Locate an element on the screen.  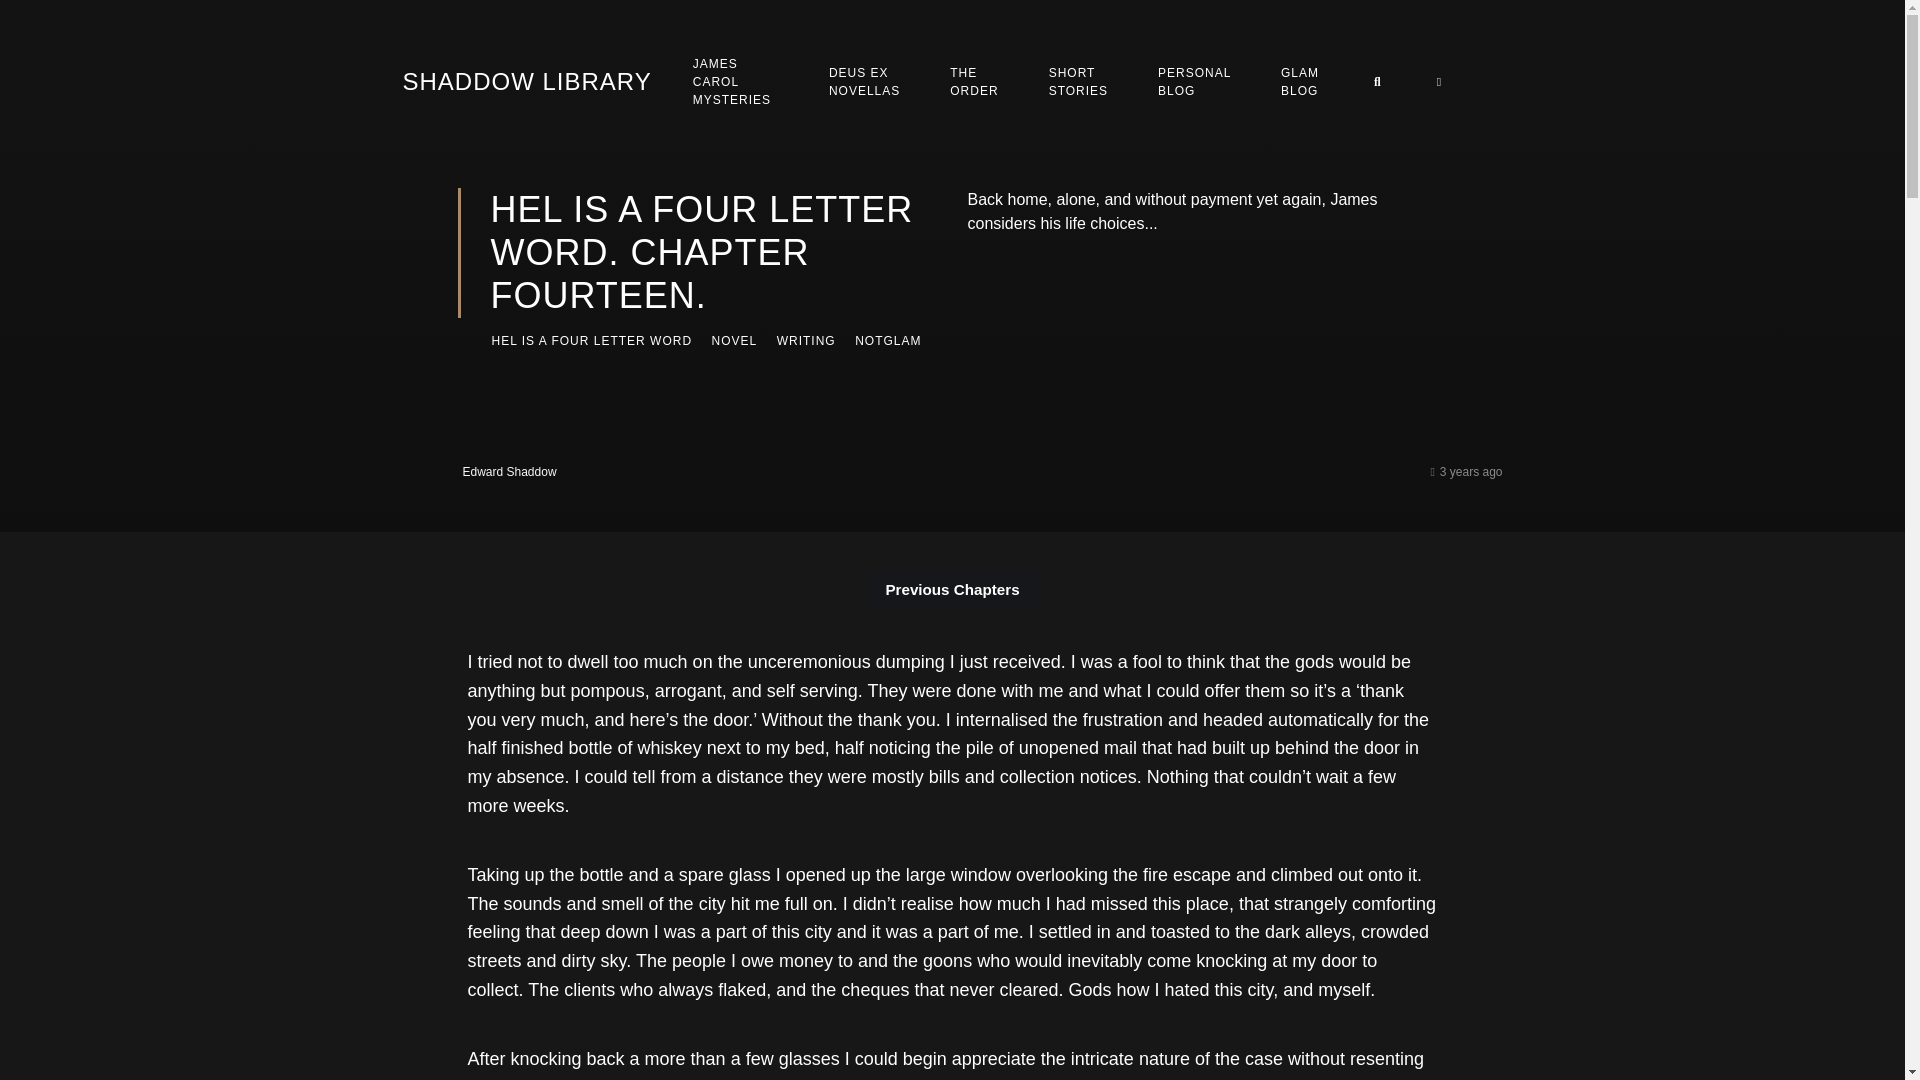
GLAM BLOG is located at coordinates (1300, 81).